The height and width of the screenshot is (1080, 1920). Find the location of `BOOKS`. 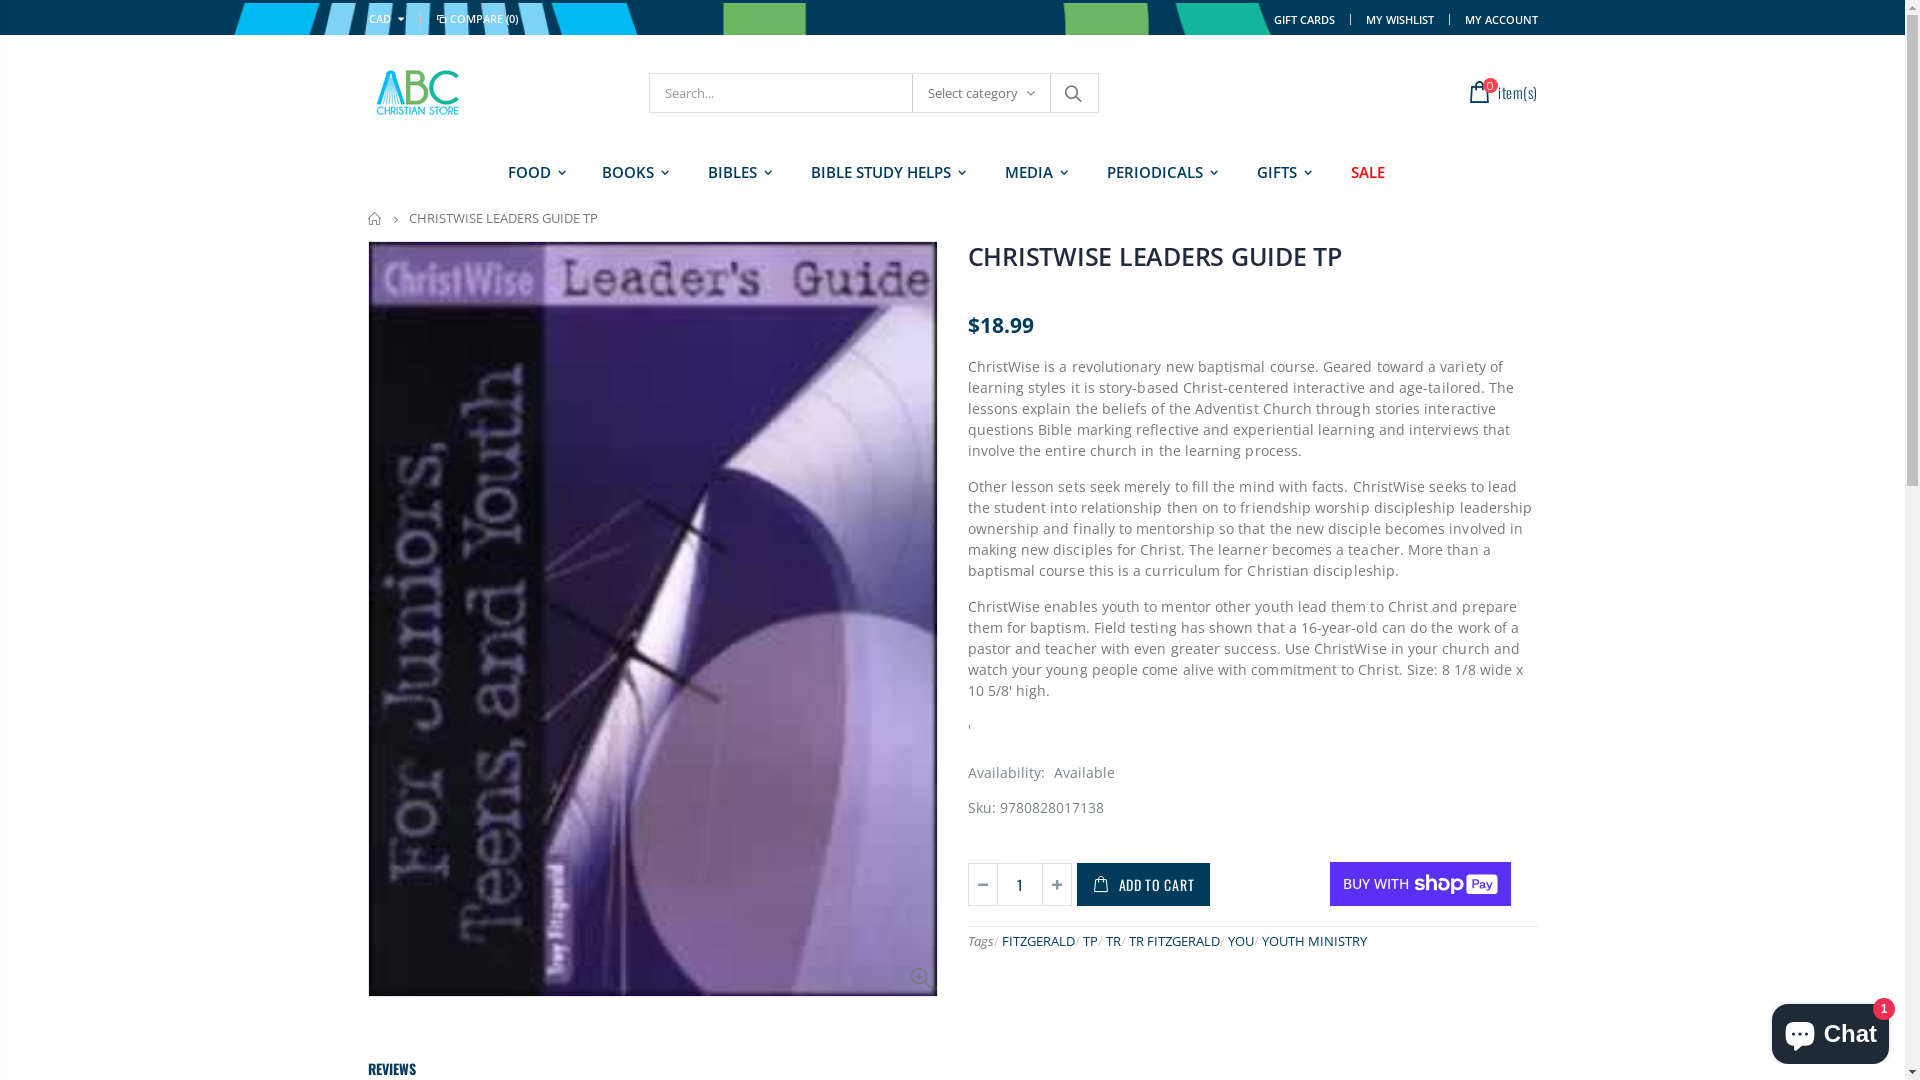

BOOKS is located at coordinates (632, 172).